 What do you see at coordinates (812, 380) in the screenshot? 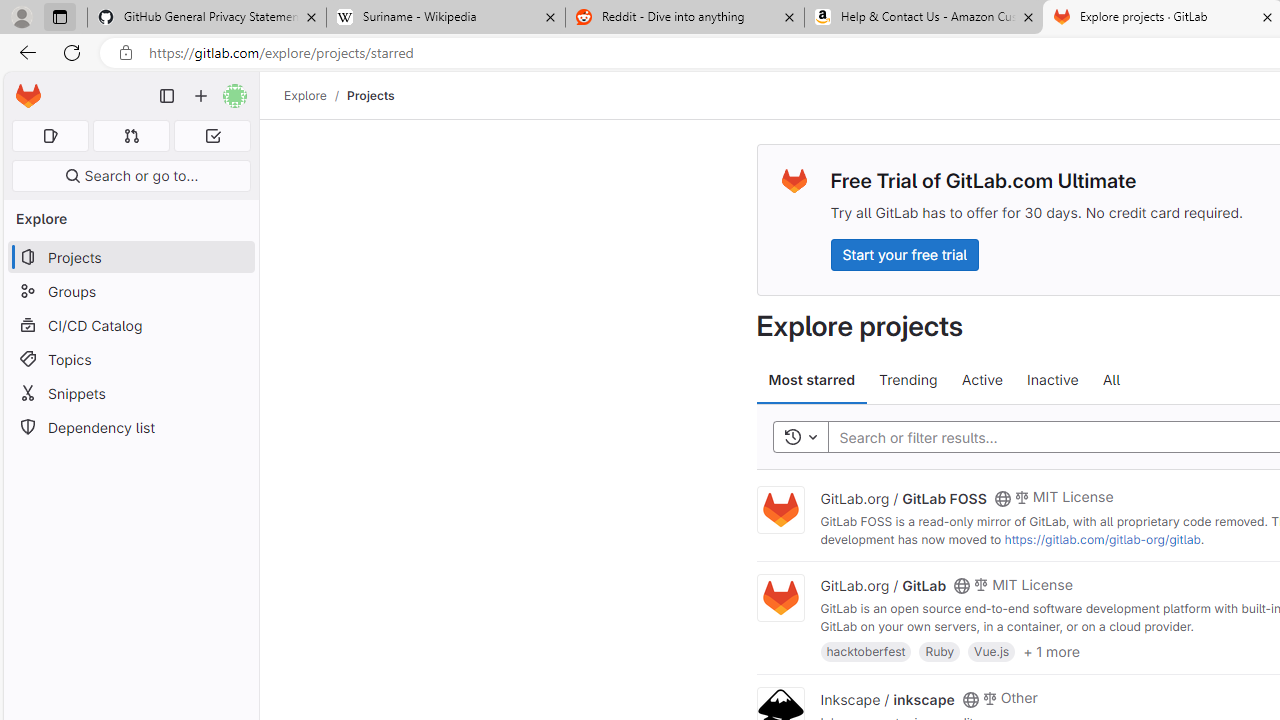
I see `Most starred` at bounding box center [812, 380].